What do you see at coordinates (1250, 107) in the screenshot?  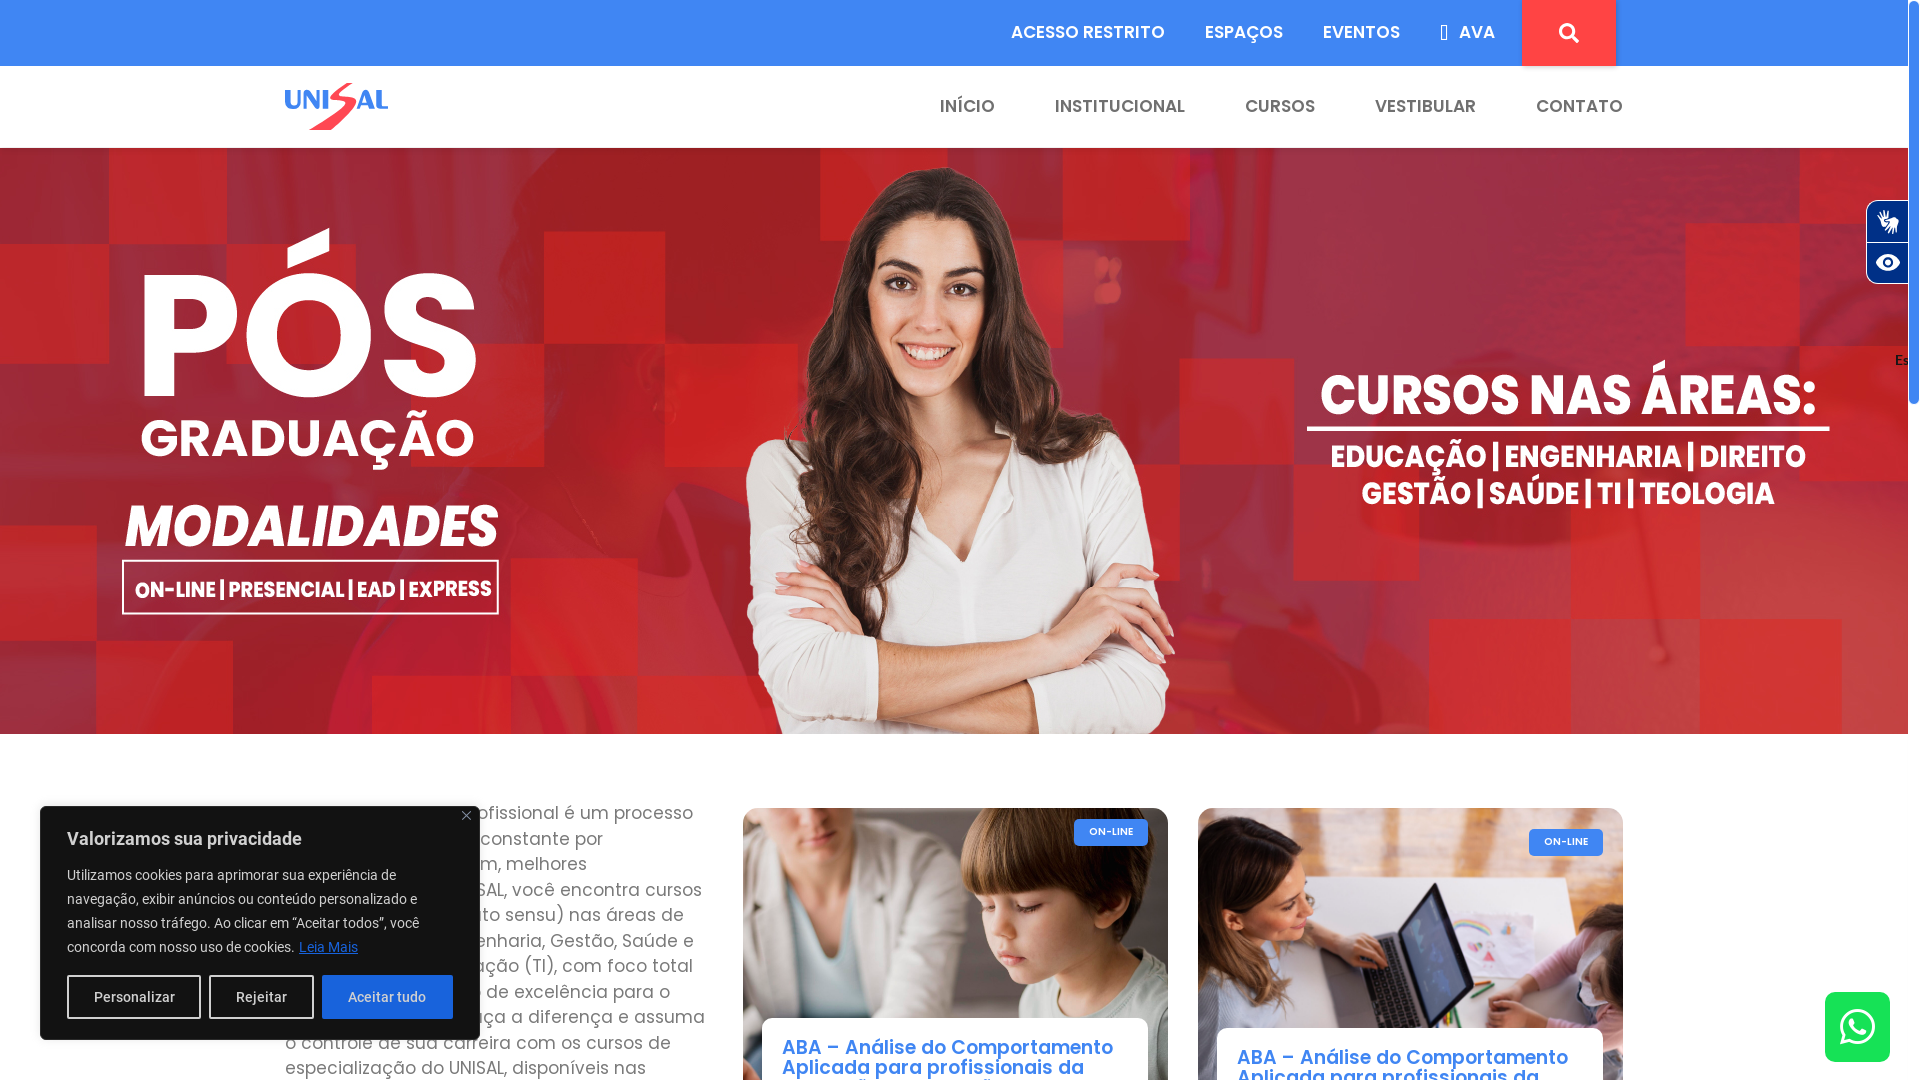 I see `CURSOS` at bounding box center [1250, 107].